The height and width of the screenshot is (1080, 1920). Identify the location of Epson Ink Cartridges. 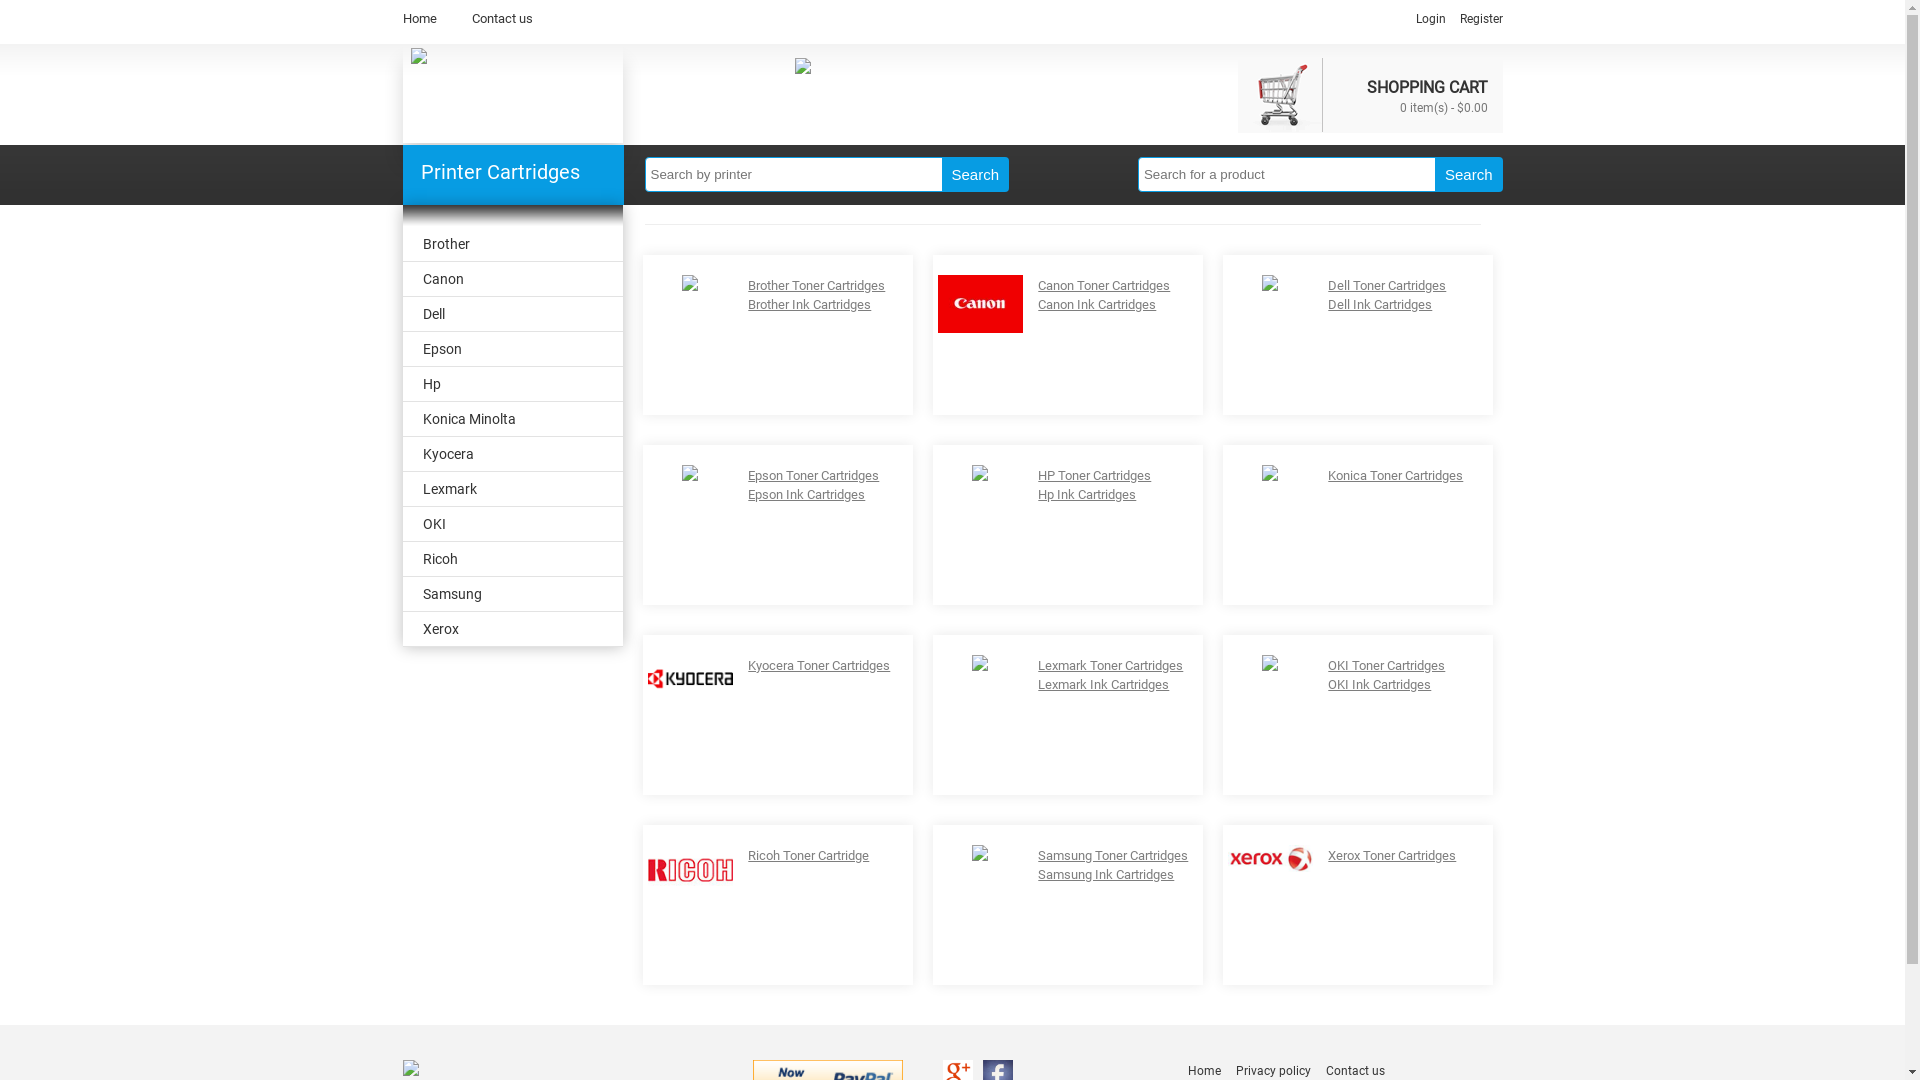
(806, 494).